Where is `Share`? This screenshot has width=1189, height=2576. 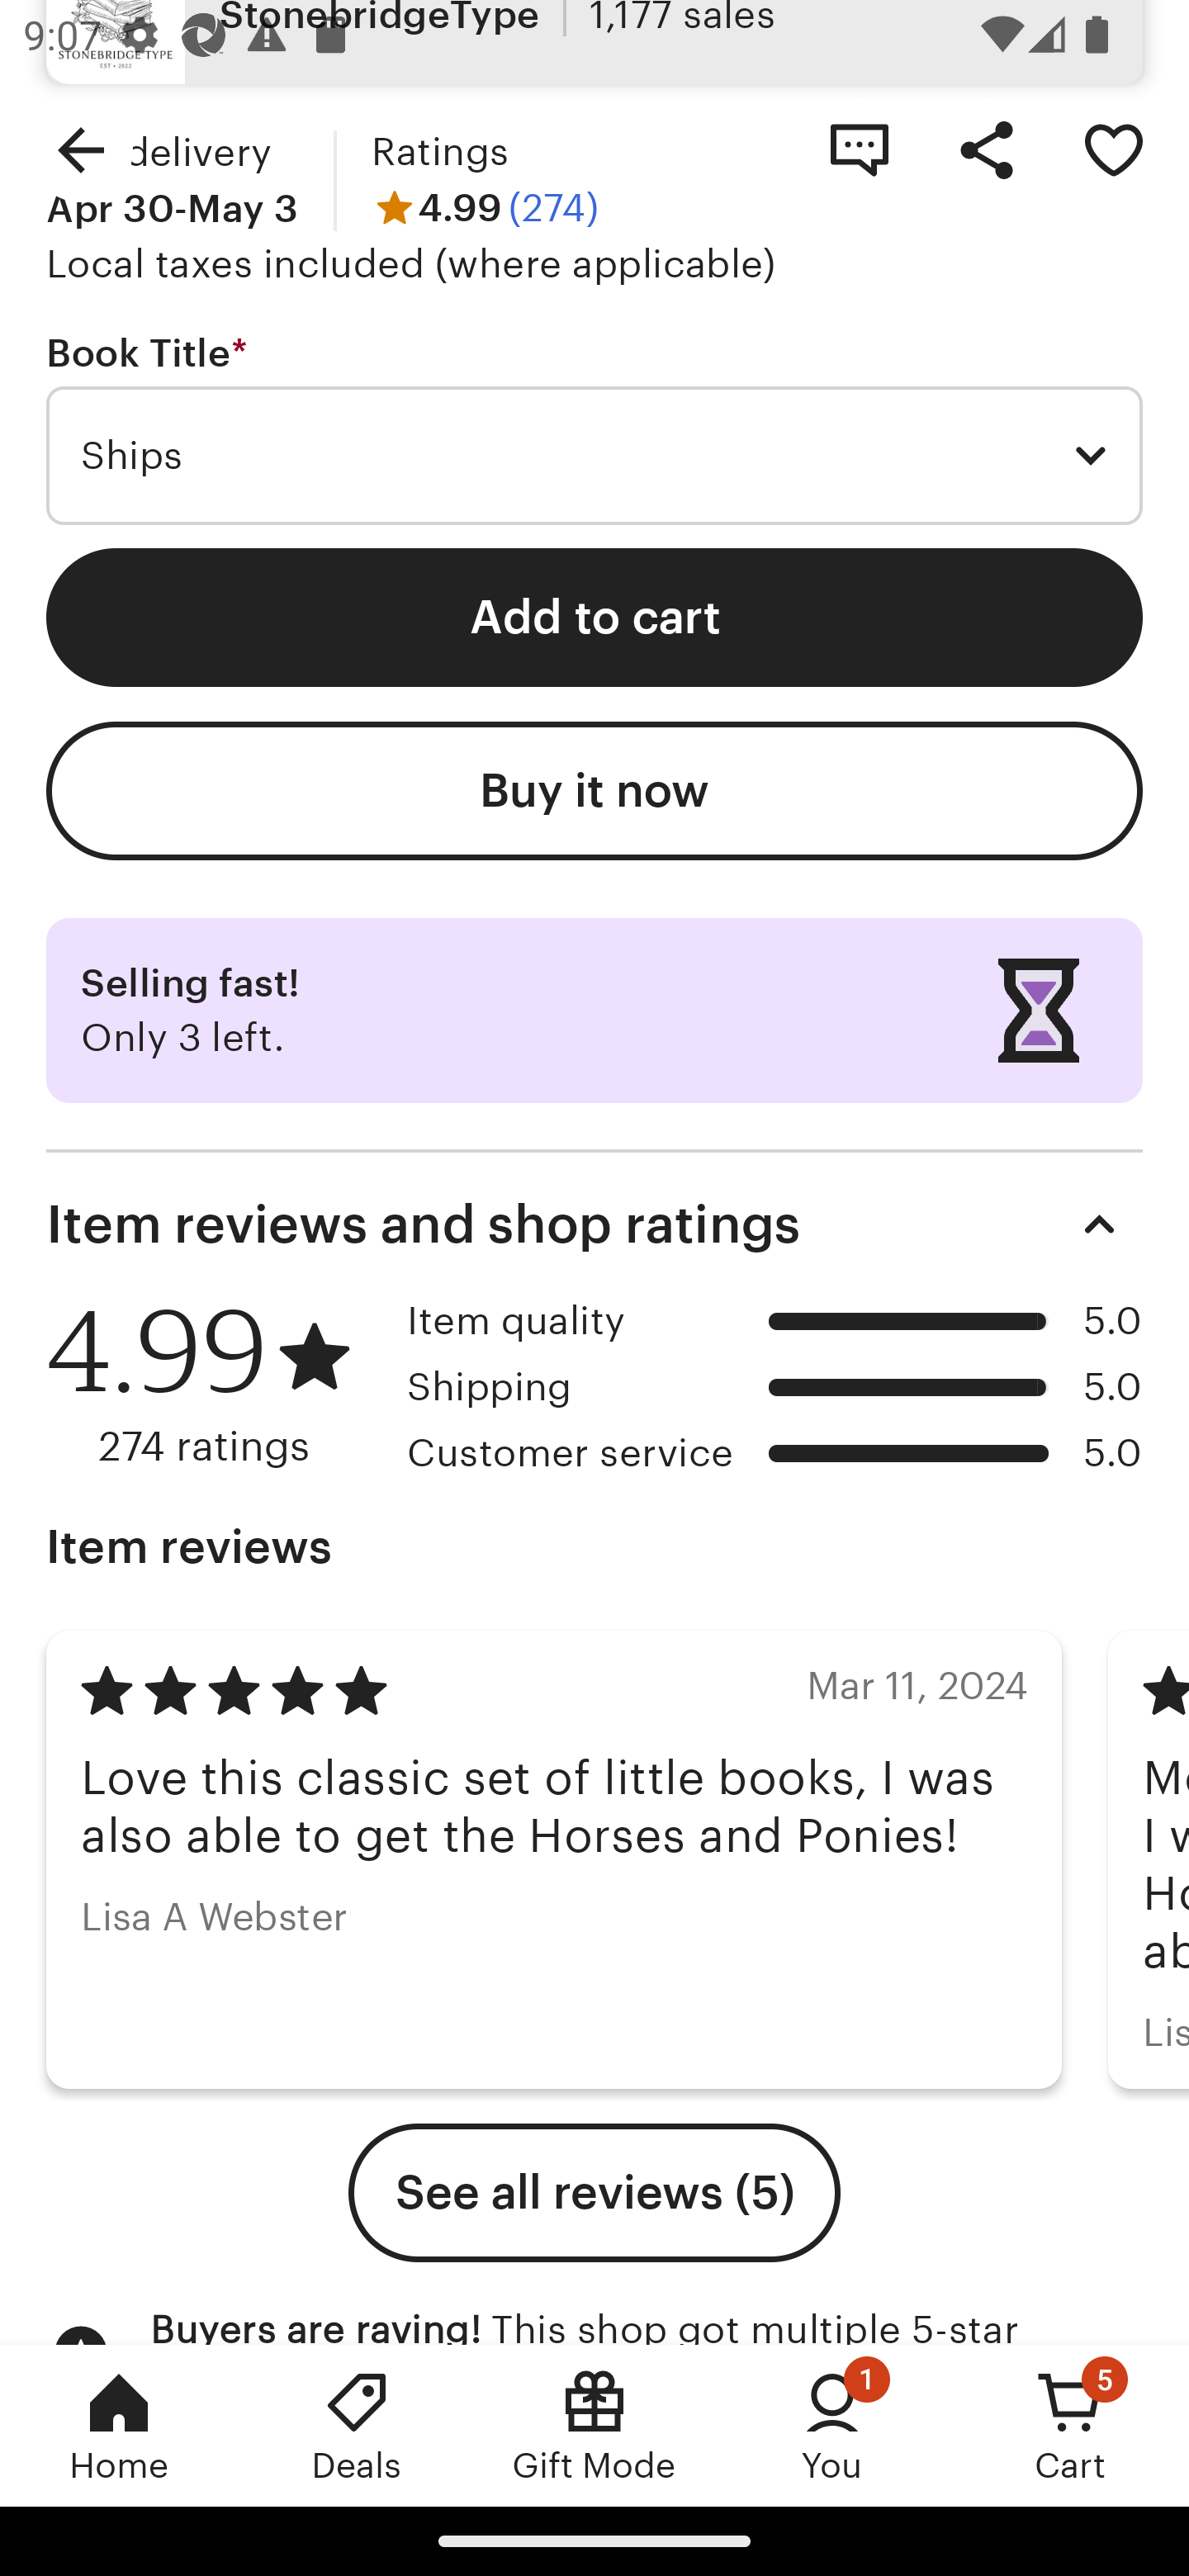 Share is located at coordinates (986, 149).